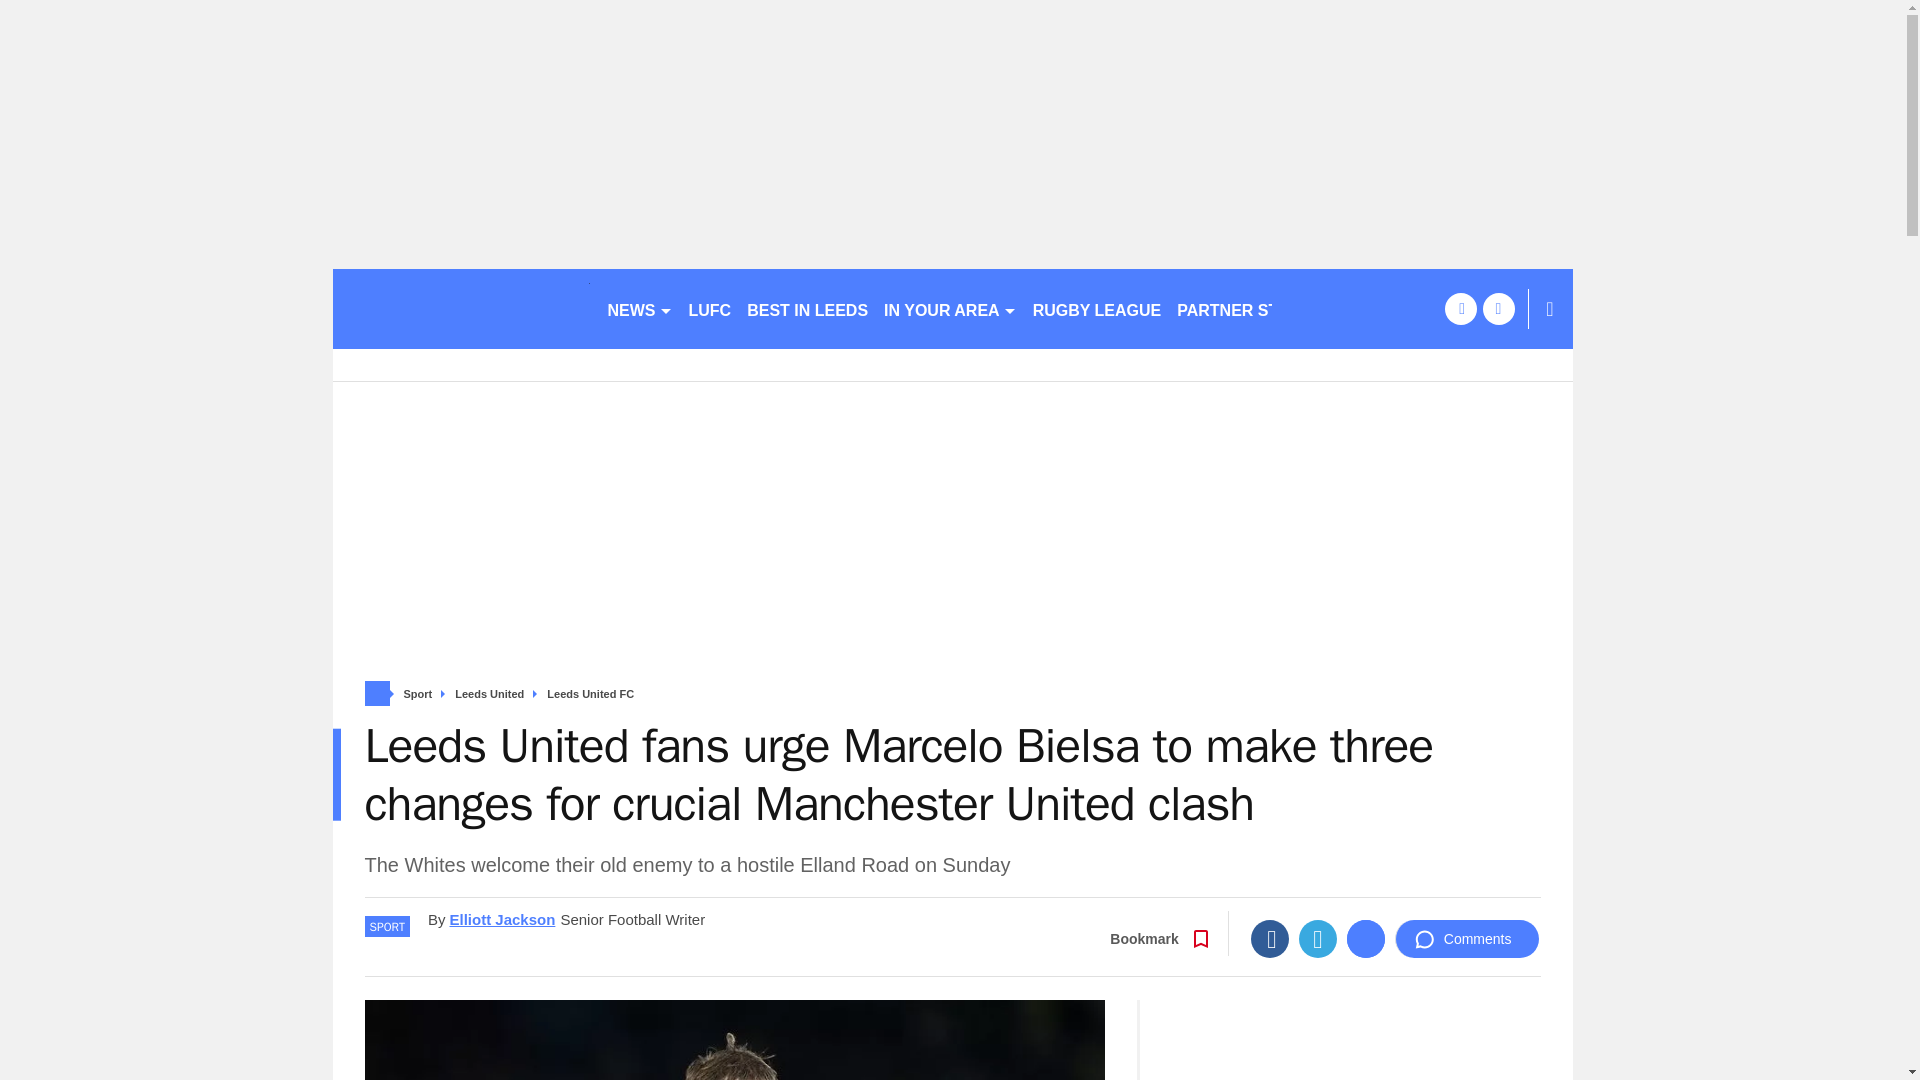  Describe the element at coordinates (807, 308) in the screenshot. I see `BEST IN LEEDS` at that location.